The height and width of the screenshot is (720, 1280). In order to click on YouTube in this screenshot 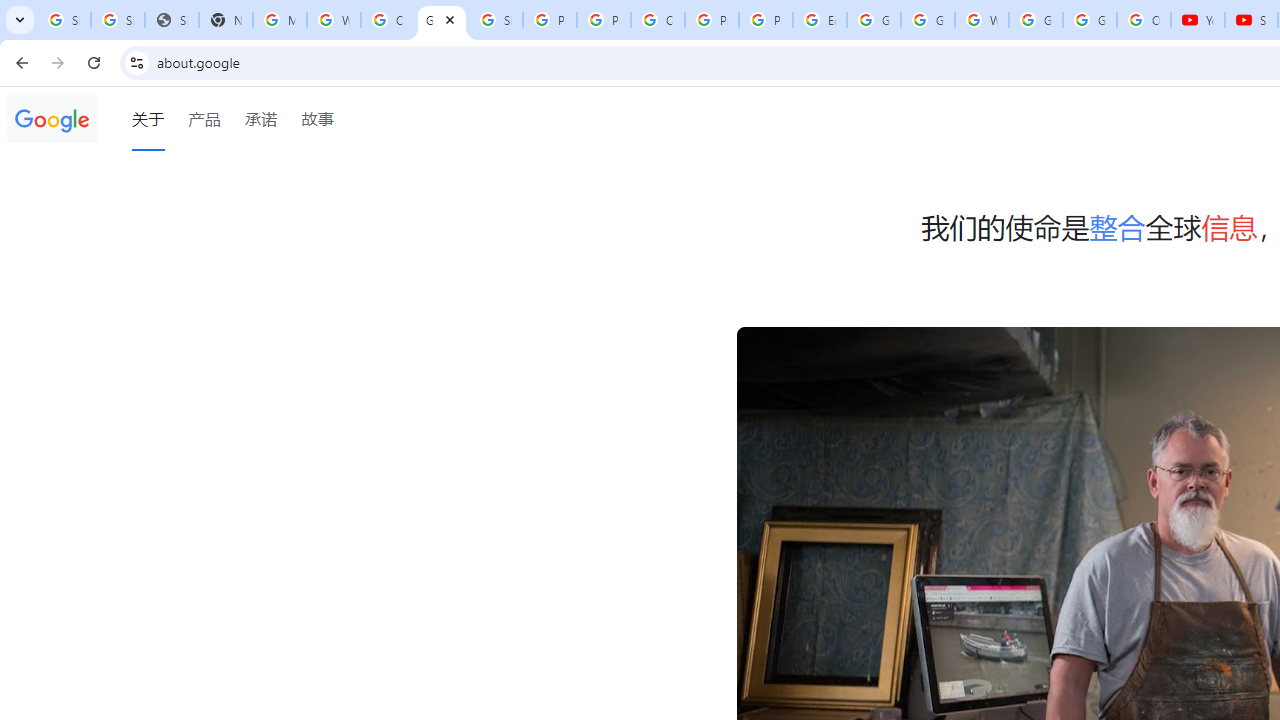, I will do `click(1198, 20)`.